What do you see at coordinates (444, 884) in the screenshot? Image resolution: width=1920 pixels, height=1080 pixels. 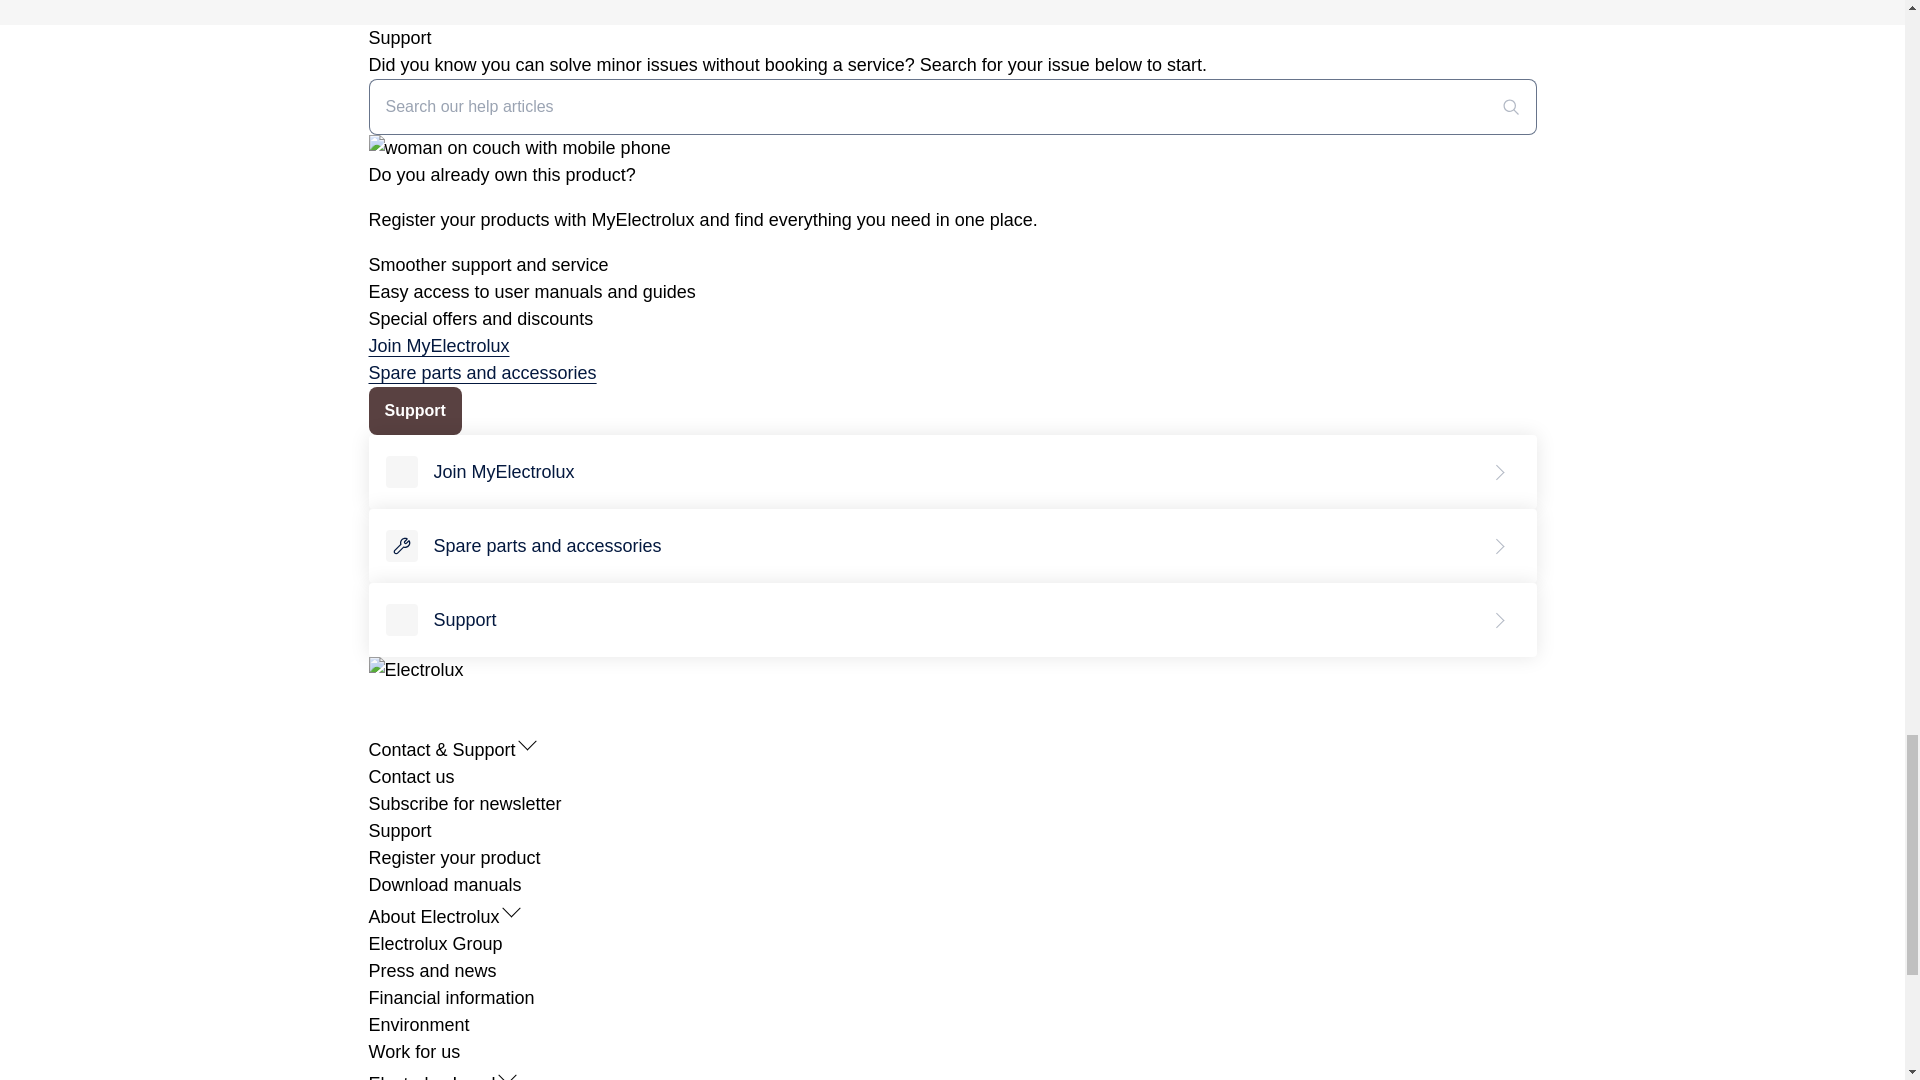 I see `Download manuals` at bounding box center [444, 884].